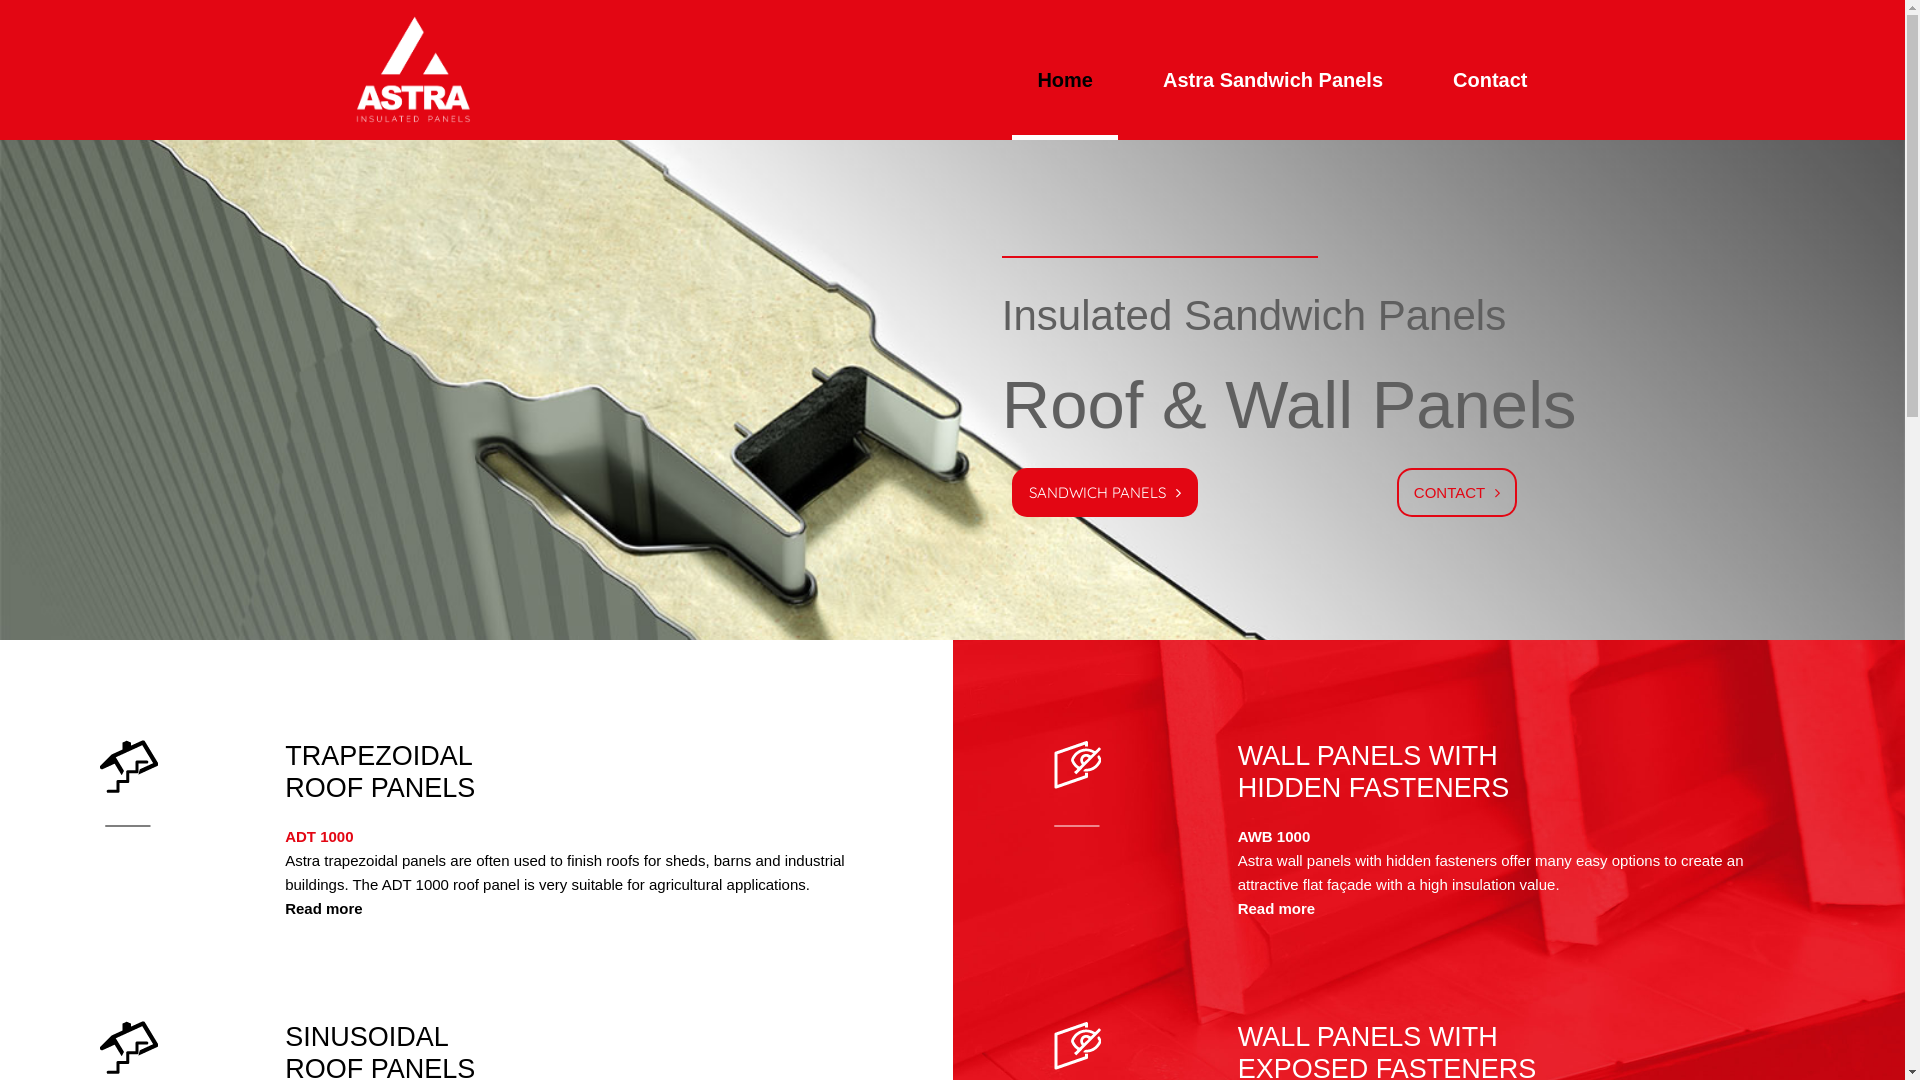 The height and width of the screenshot is (1080, 1920). Describe the element at coordinates (1273, 80) in the screenshot. I see `Astra Sandwich Panels` at that location.